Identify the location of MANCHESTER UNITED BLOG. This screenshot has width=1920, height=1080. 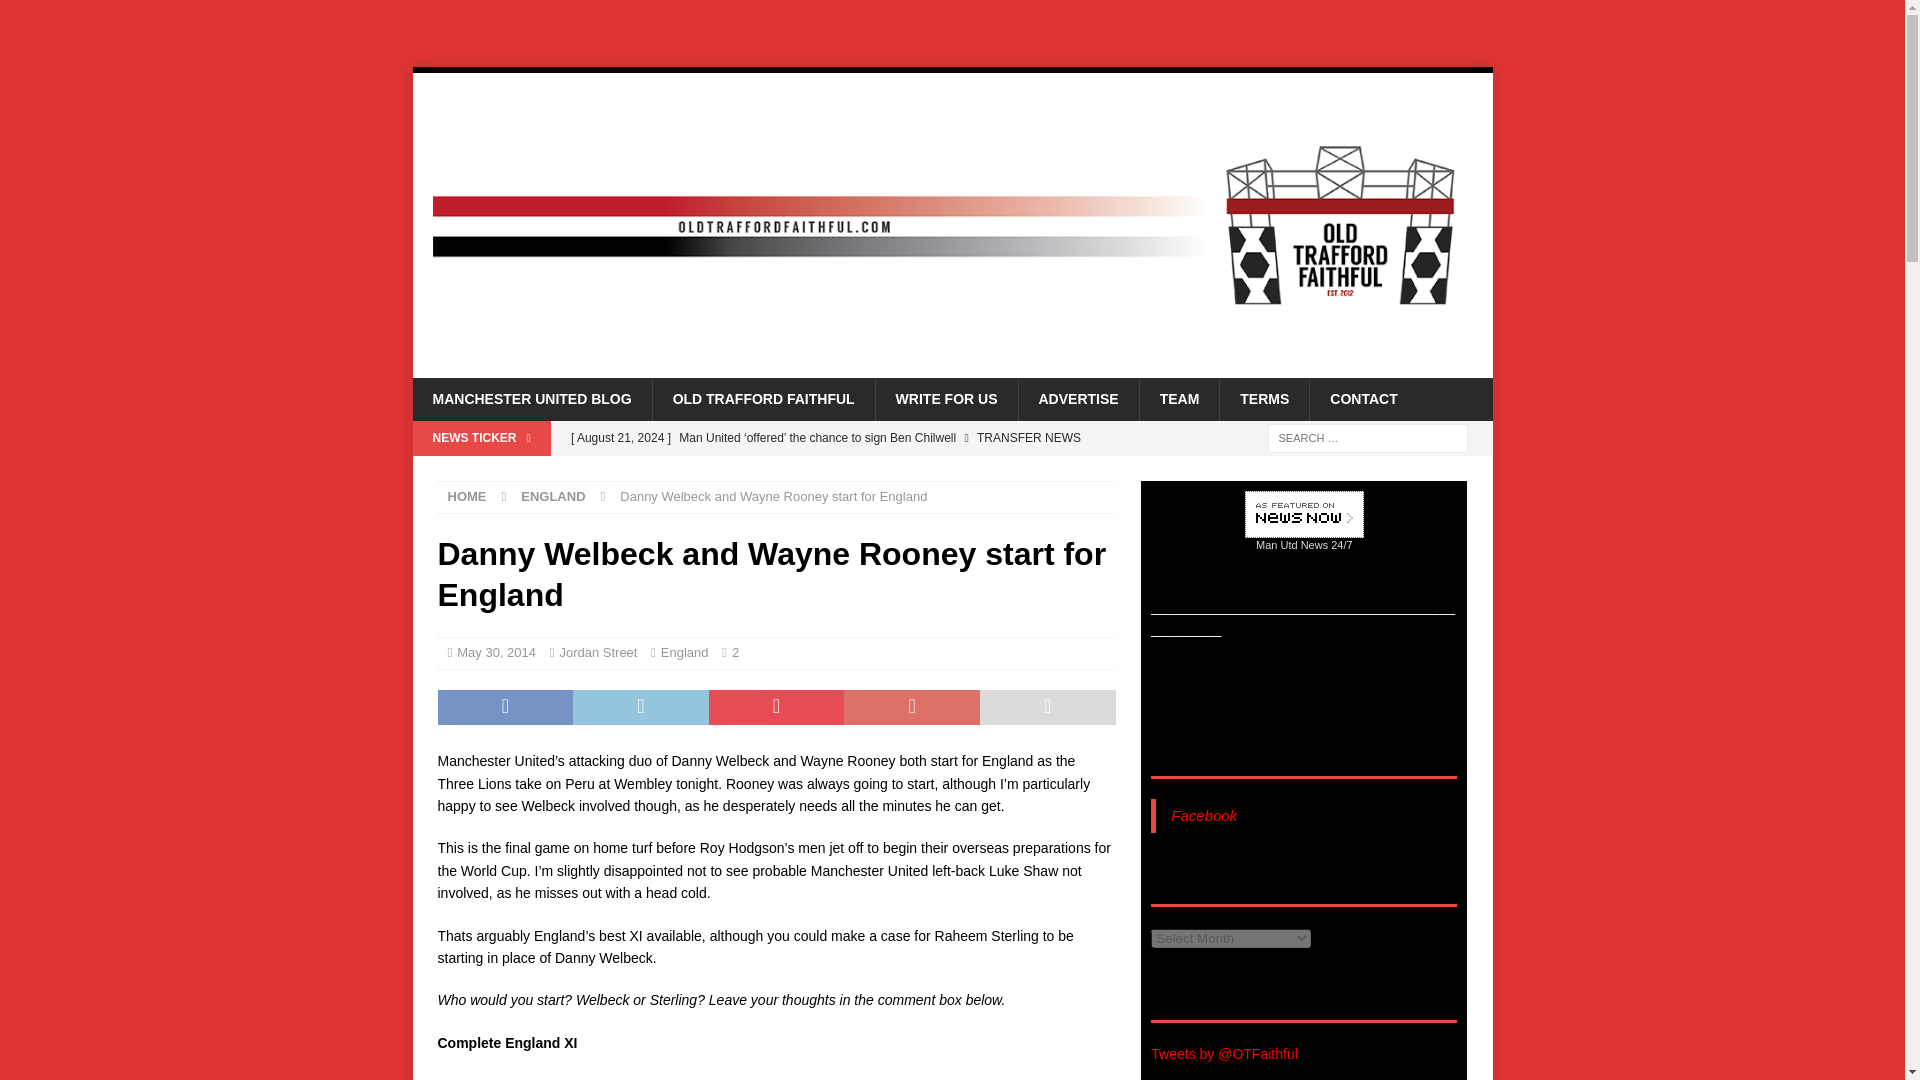
(531, 399).